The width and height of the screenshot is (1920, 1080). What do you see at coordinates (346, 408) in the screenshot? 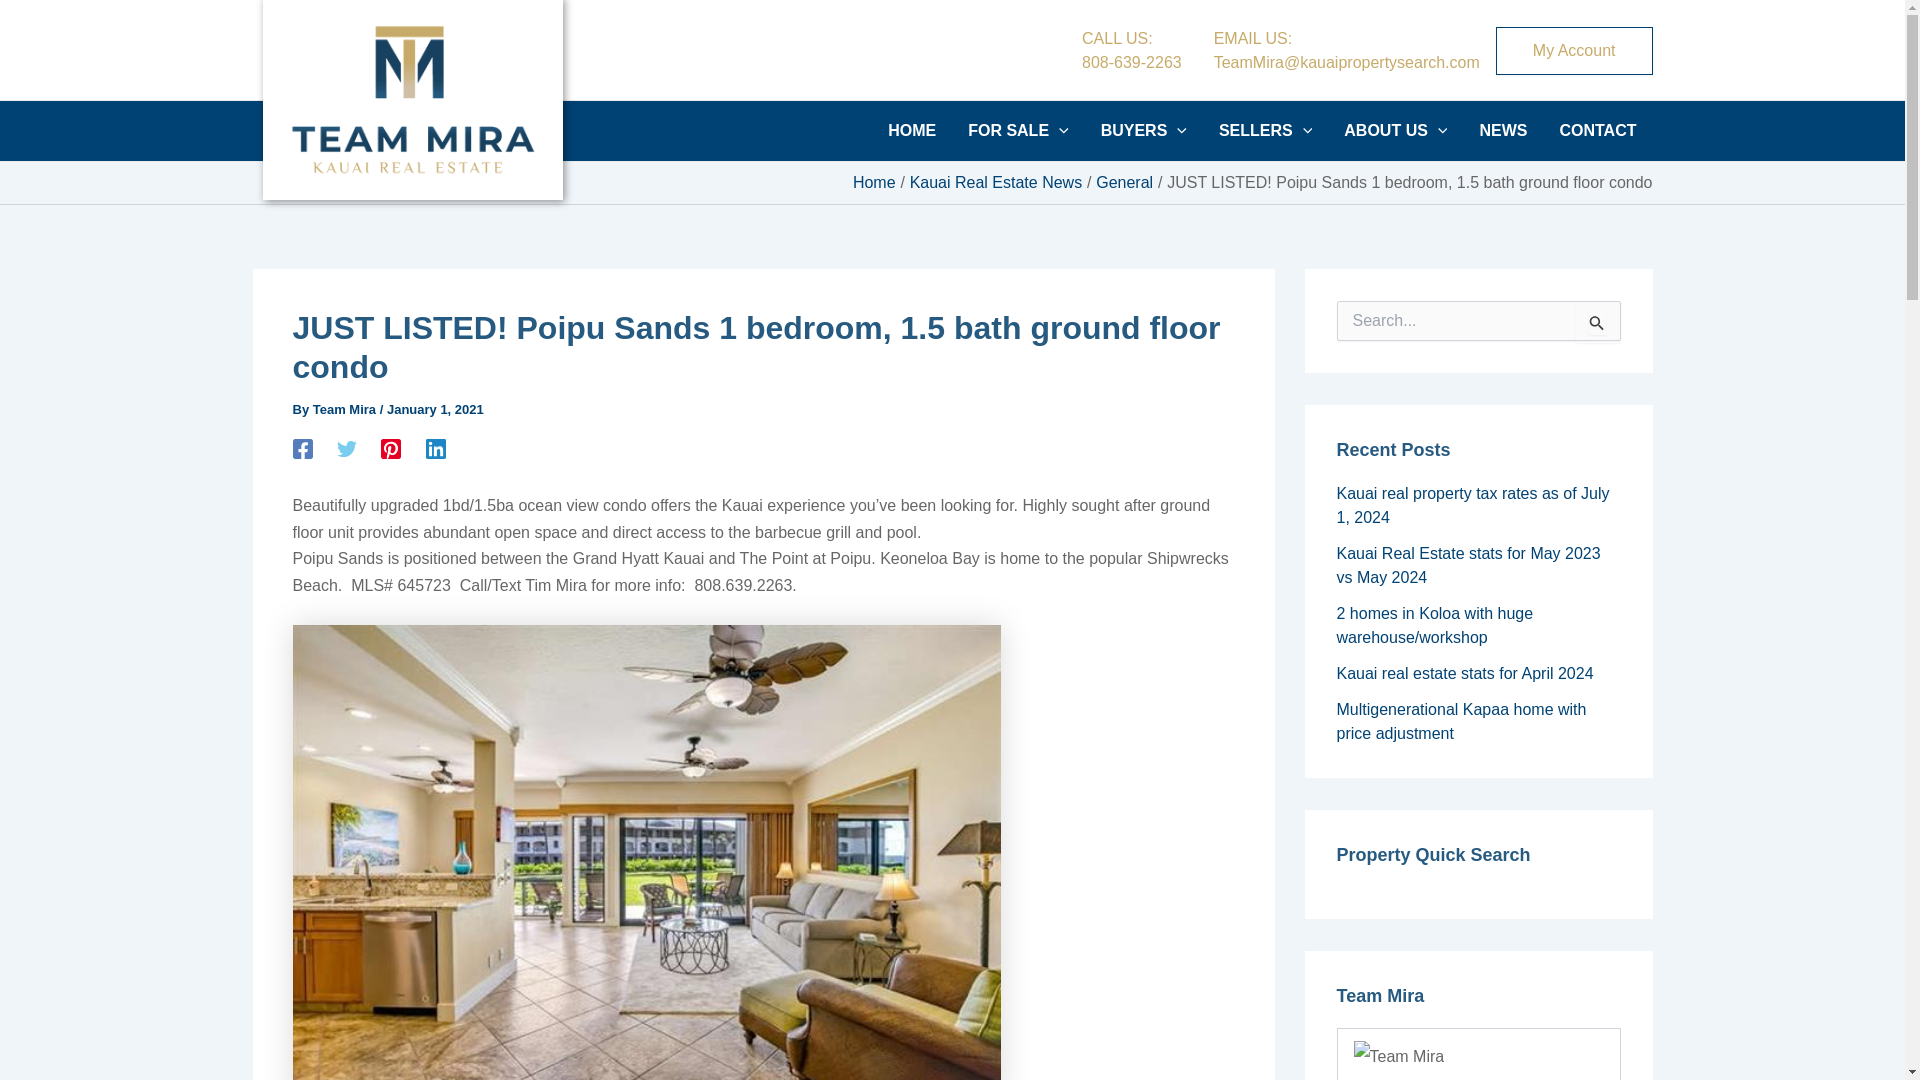
I see `NEWS` at bounding box center [346, 408].